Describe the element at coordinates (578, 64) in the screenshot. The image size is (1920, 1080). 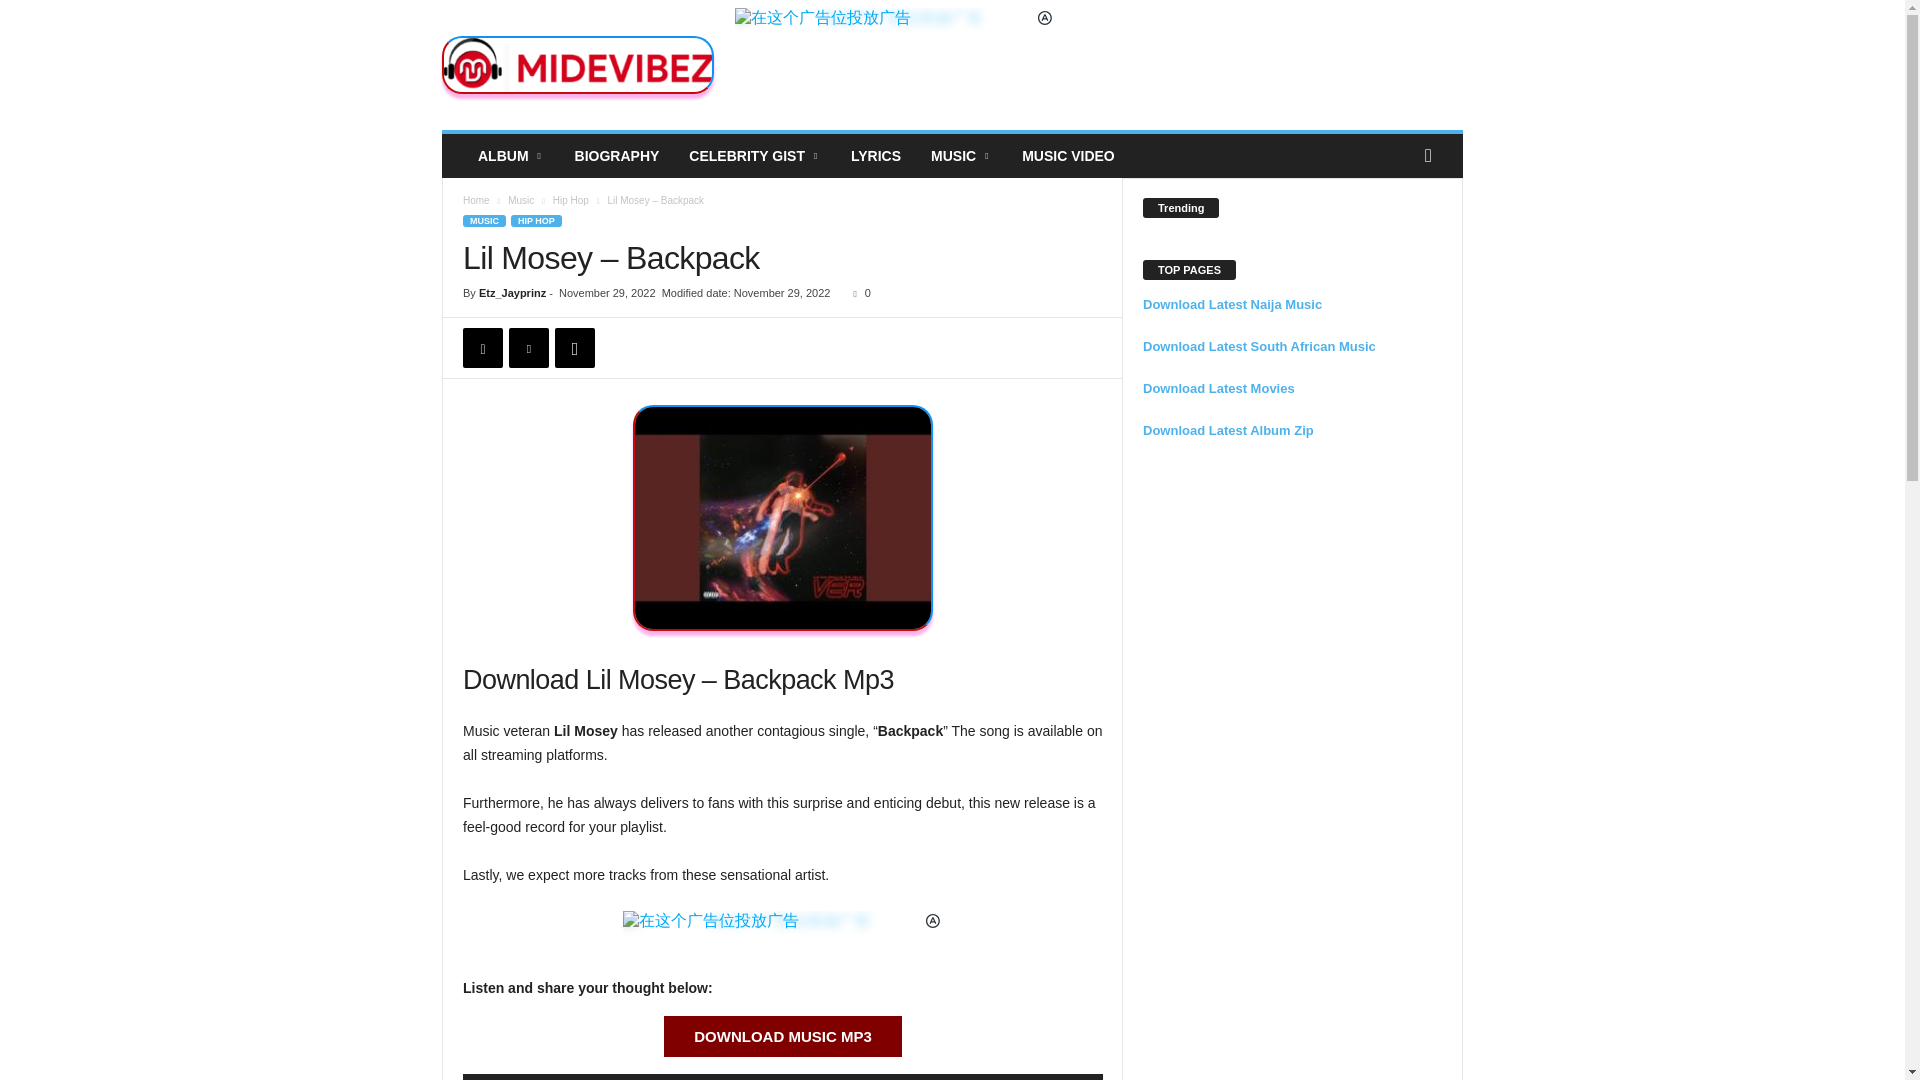
I see `MideVibez` at that location.